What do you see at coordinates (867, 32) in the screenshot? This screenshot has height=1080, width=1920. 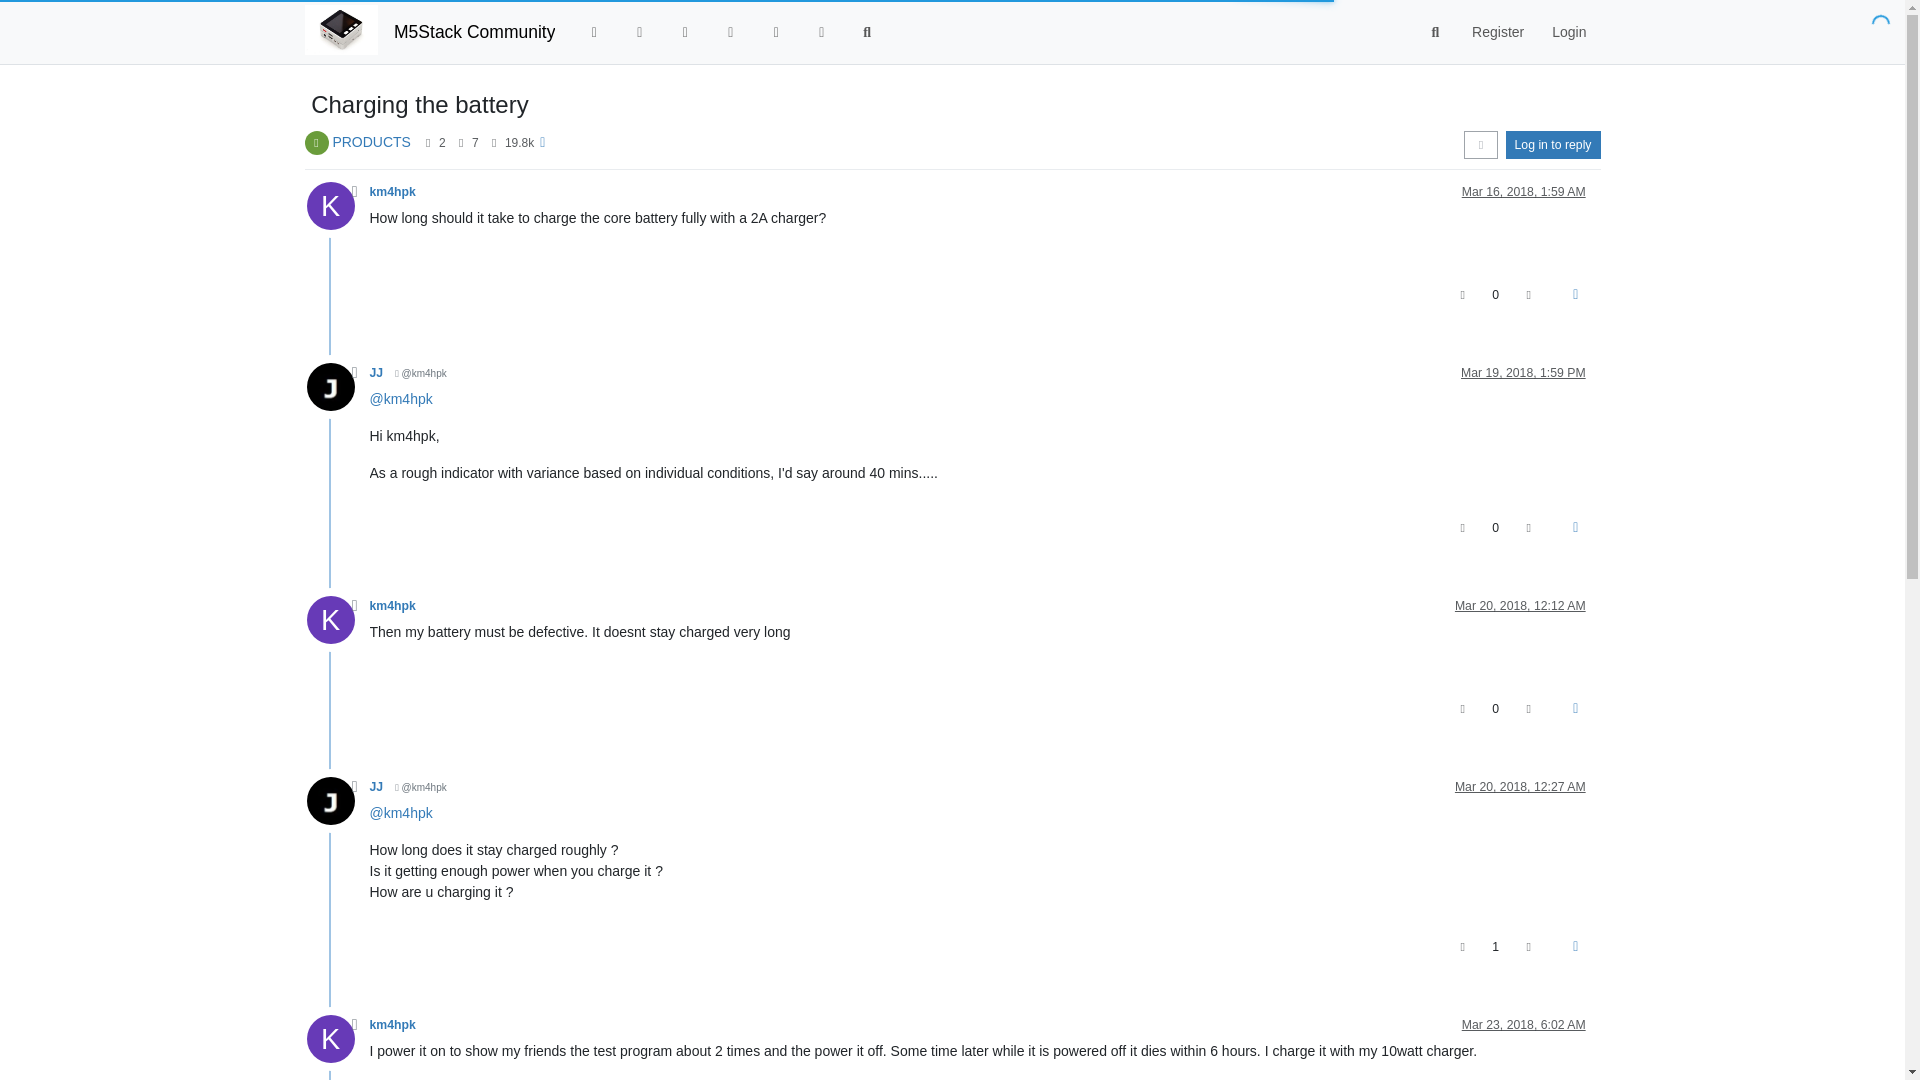 I see `Search` at bounding box center [867, 32].